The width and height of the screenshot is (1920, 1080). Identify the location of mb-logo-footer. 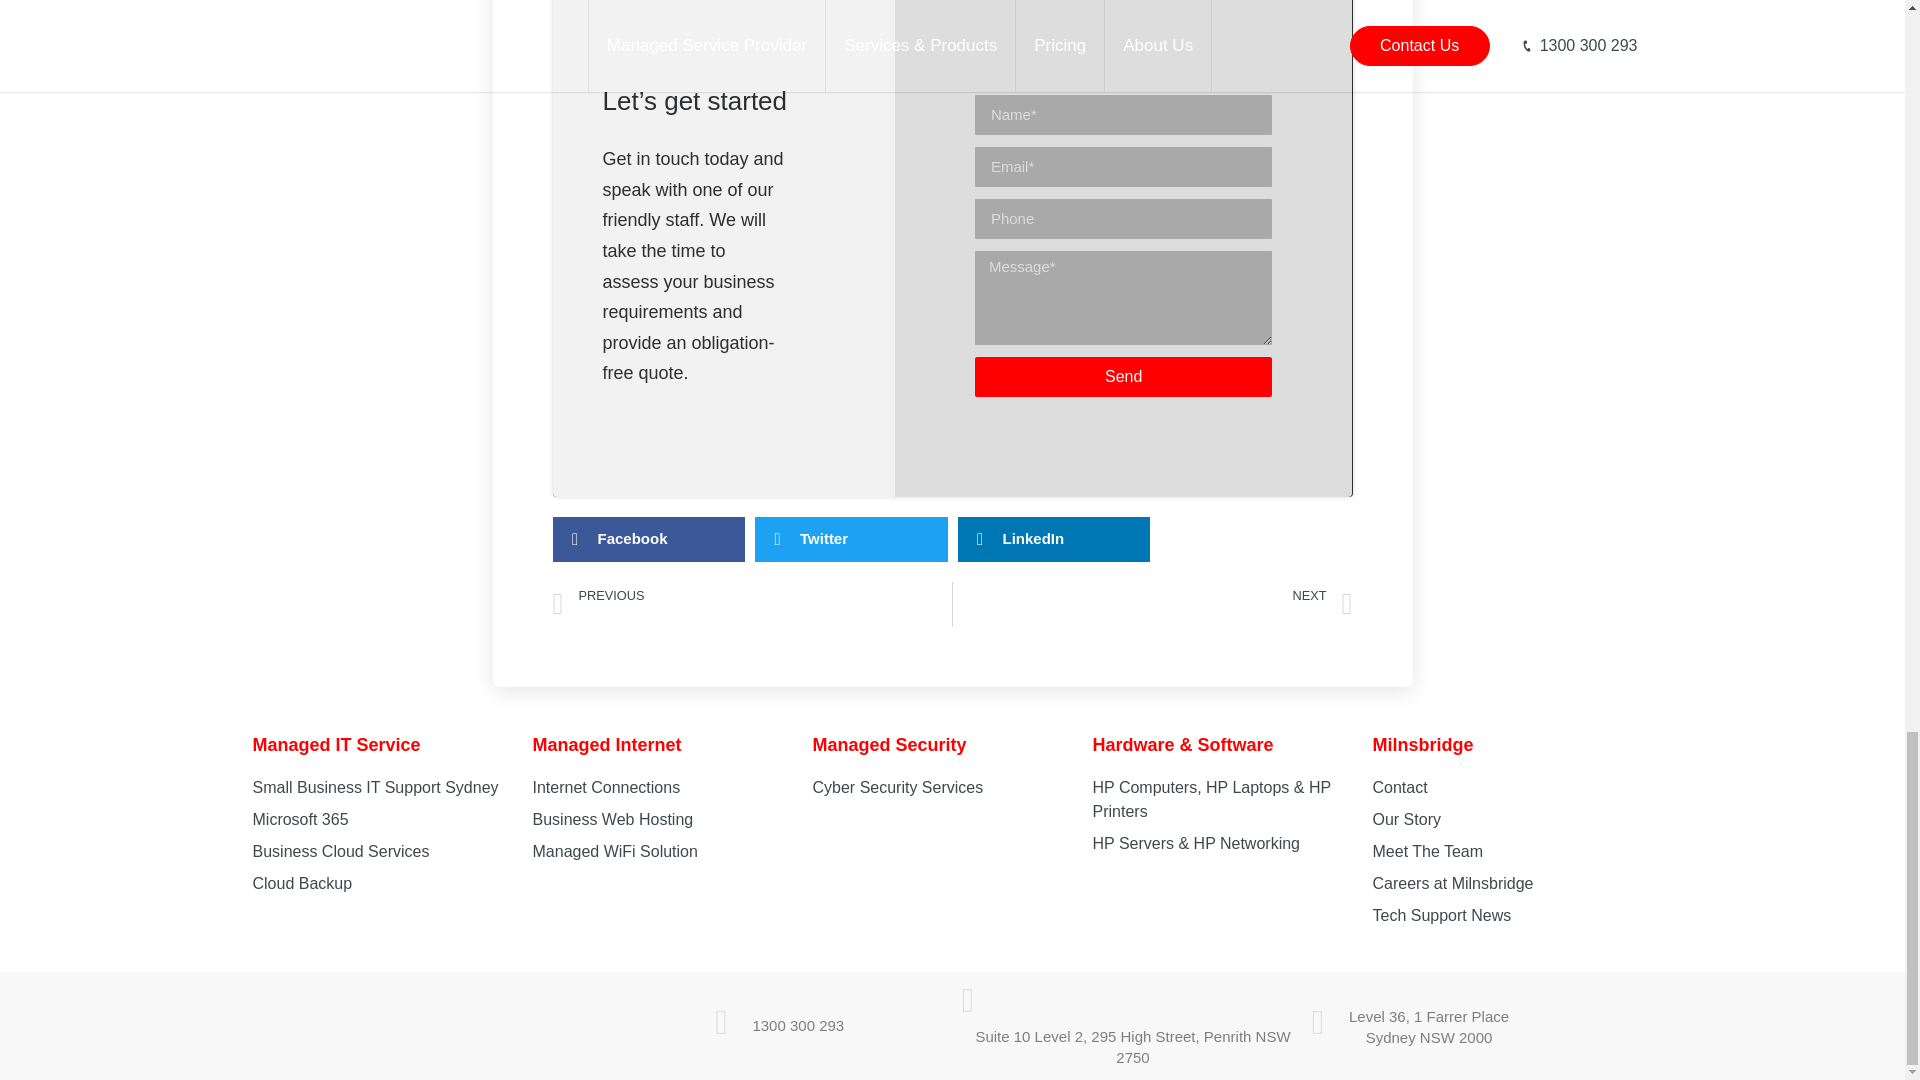
(374, 786).